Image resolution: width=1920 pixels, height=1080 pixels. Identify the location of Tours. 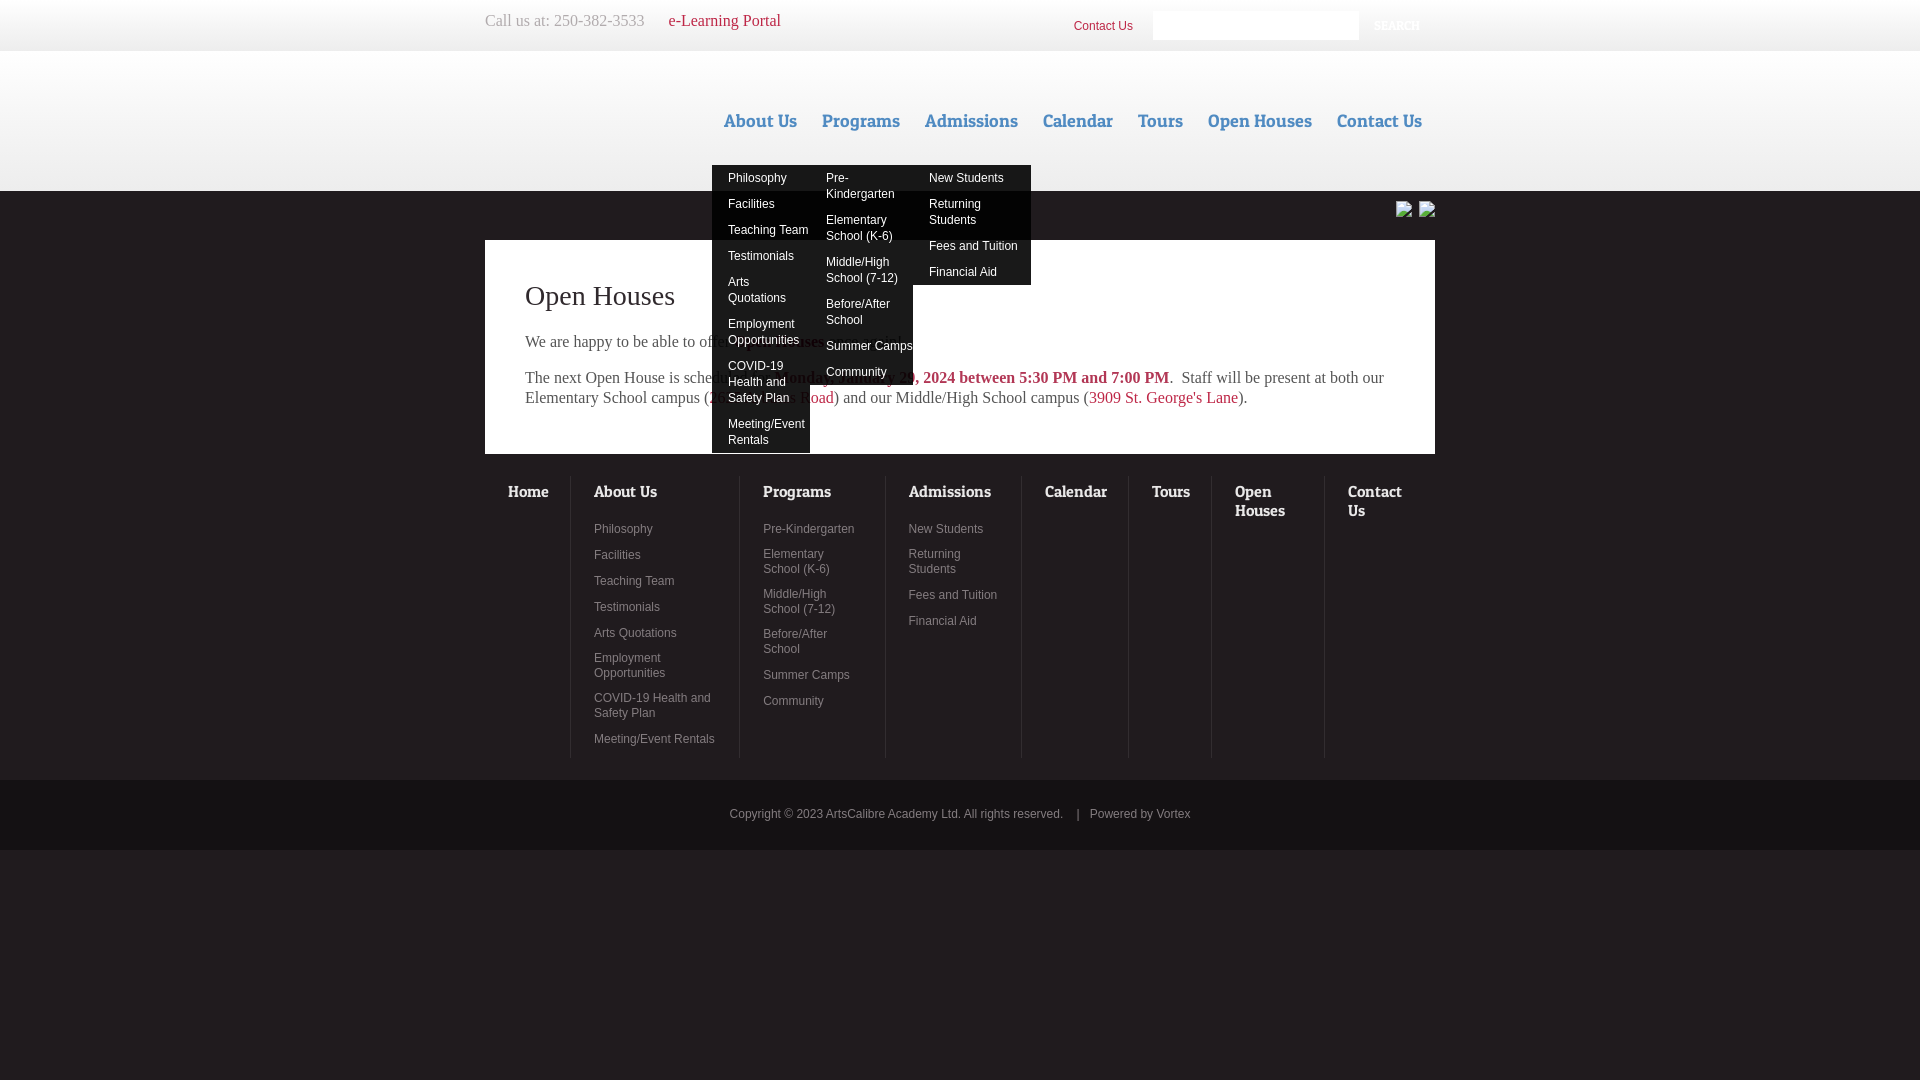
(1161, 121).